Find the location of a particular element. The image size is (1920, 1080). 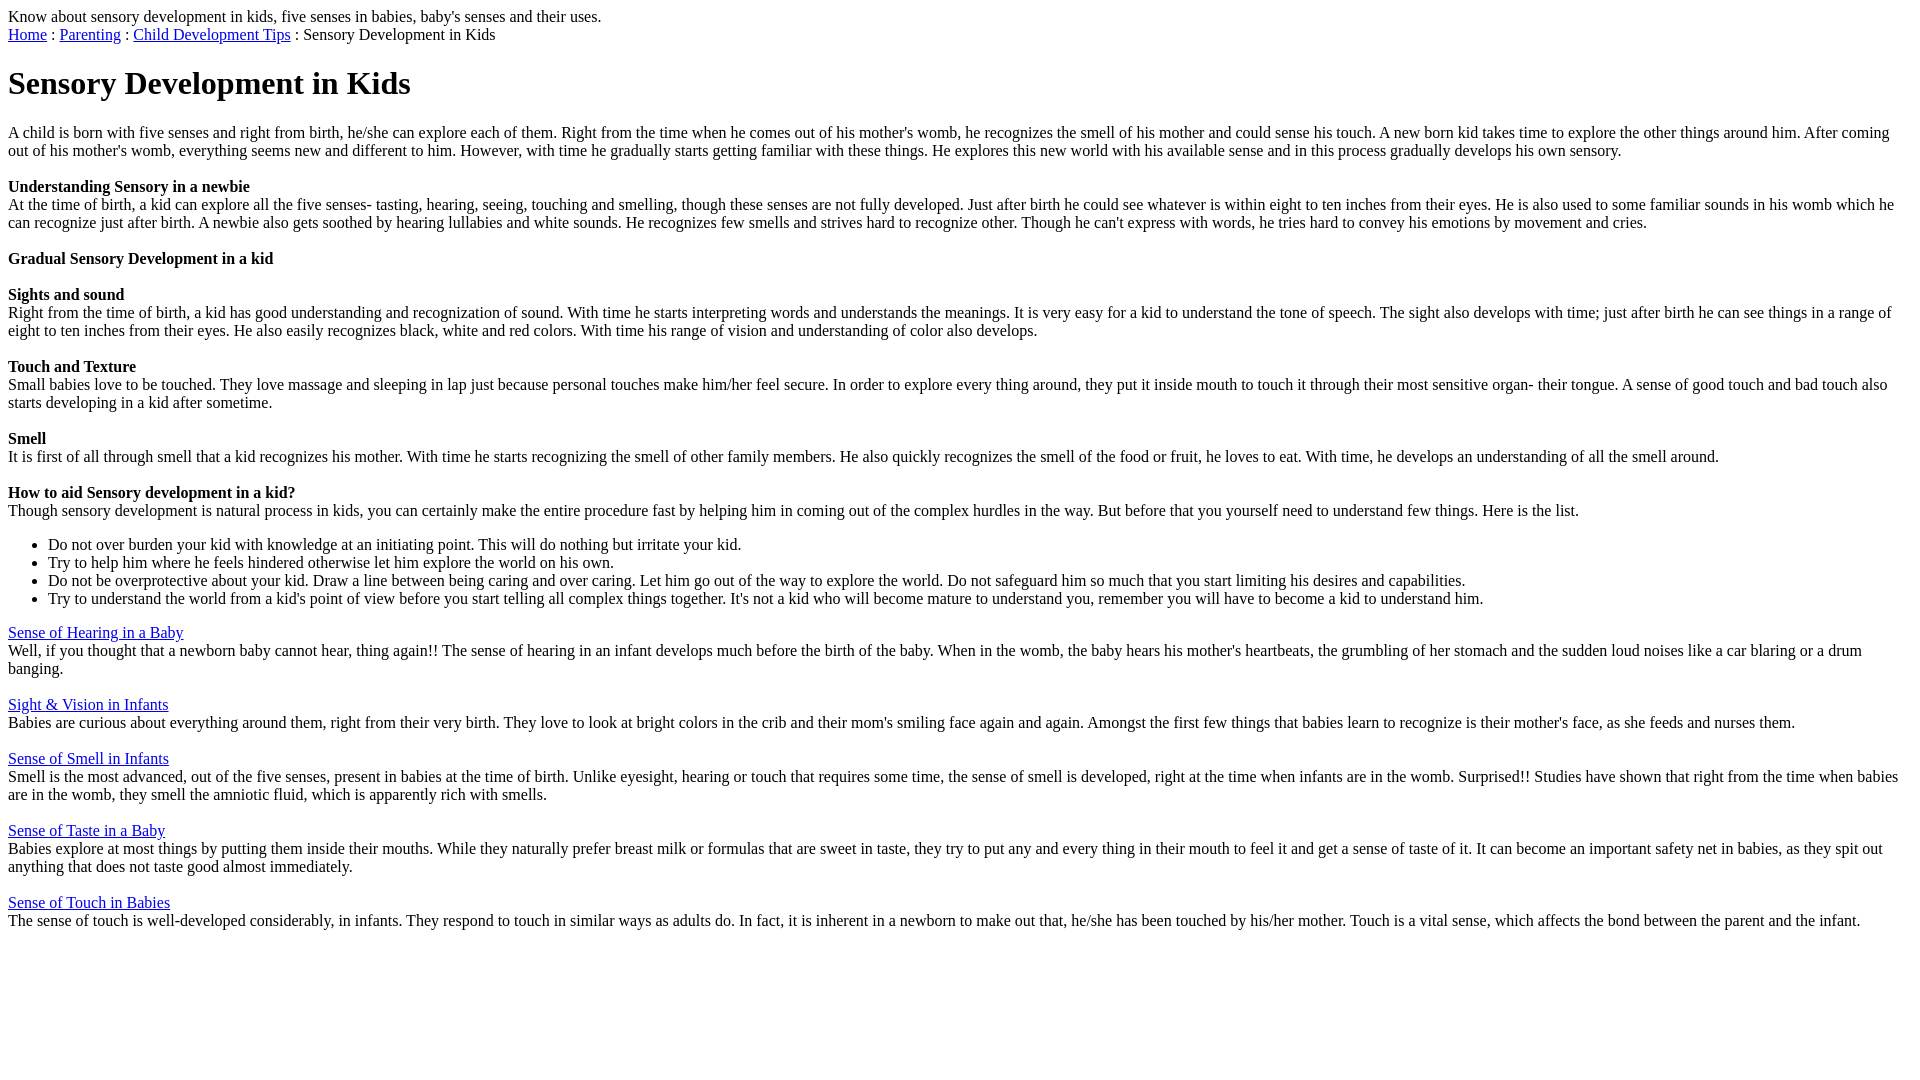

Sense of Taste in a Baby is located at coordinates (86, 830).